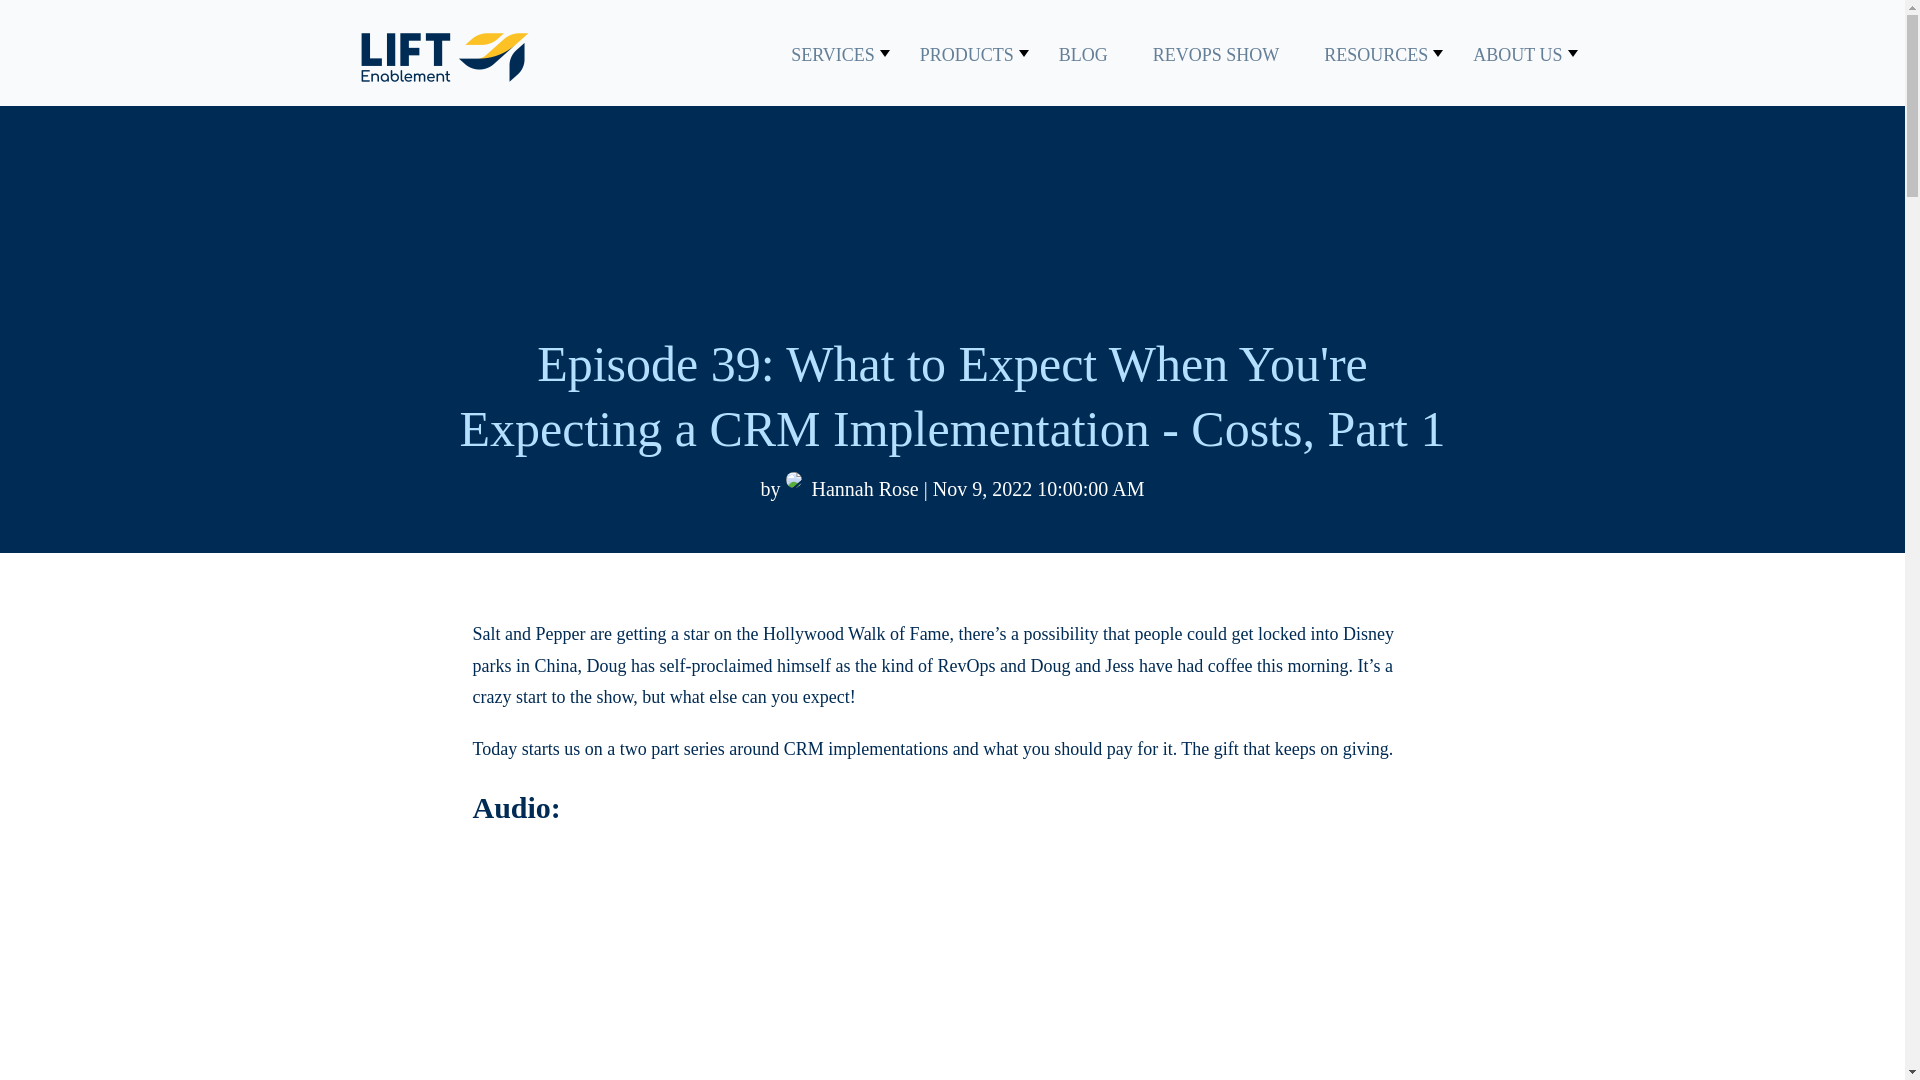 This screenshot has height=1080, width=1920. Describe the element at coordinates (1376, 54) in the screenshot. I see `RESOURCES` at that location.